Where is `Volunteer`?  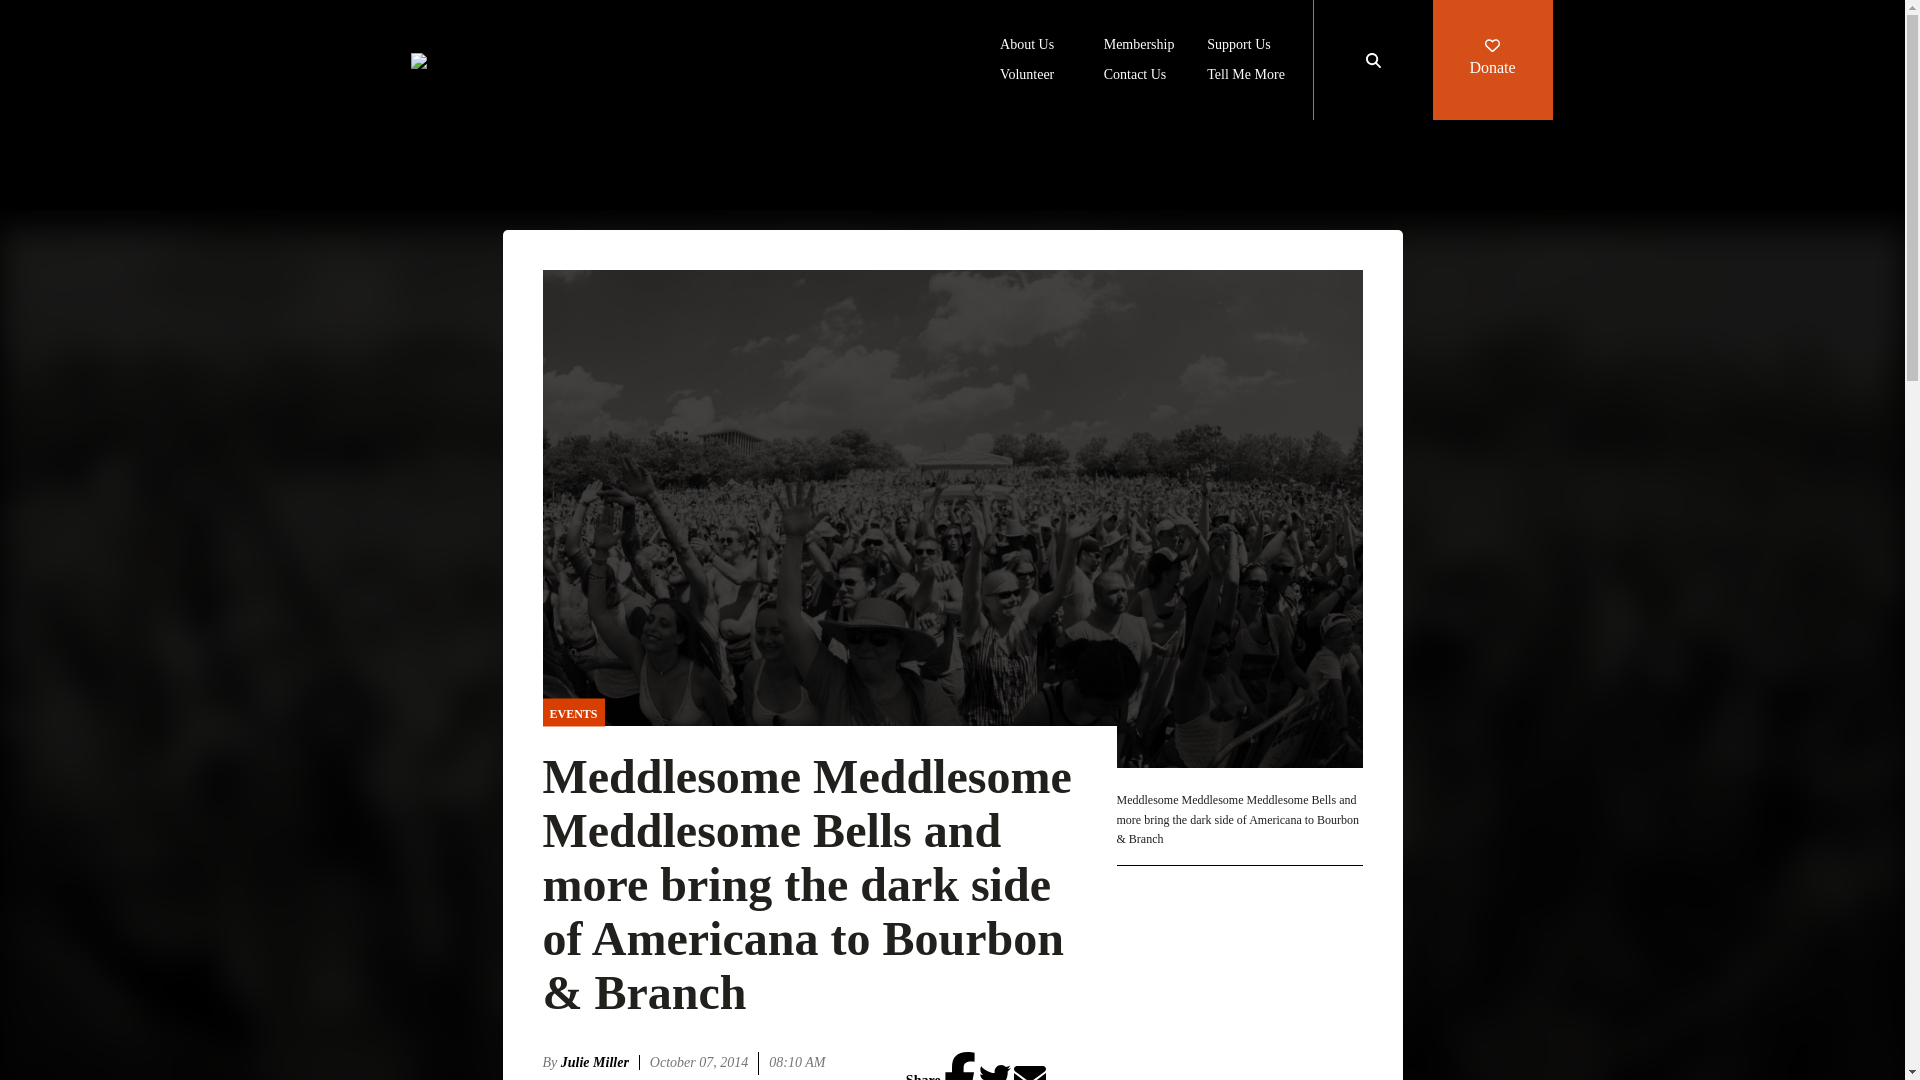 Volunteer is located at coordinates (1027, 76).